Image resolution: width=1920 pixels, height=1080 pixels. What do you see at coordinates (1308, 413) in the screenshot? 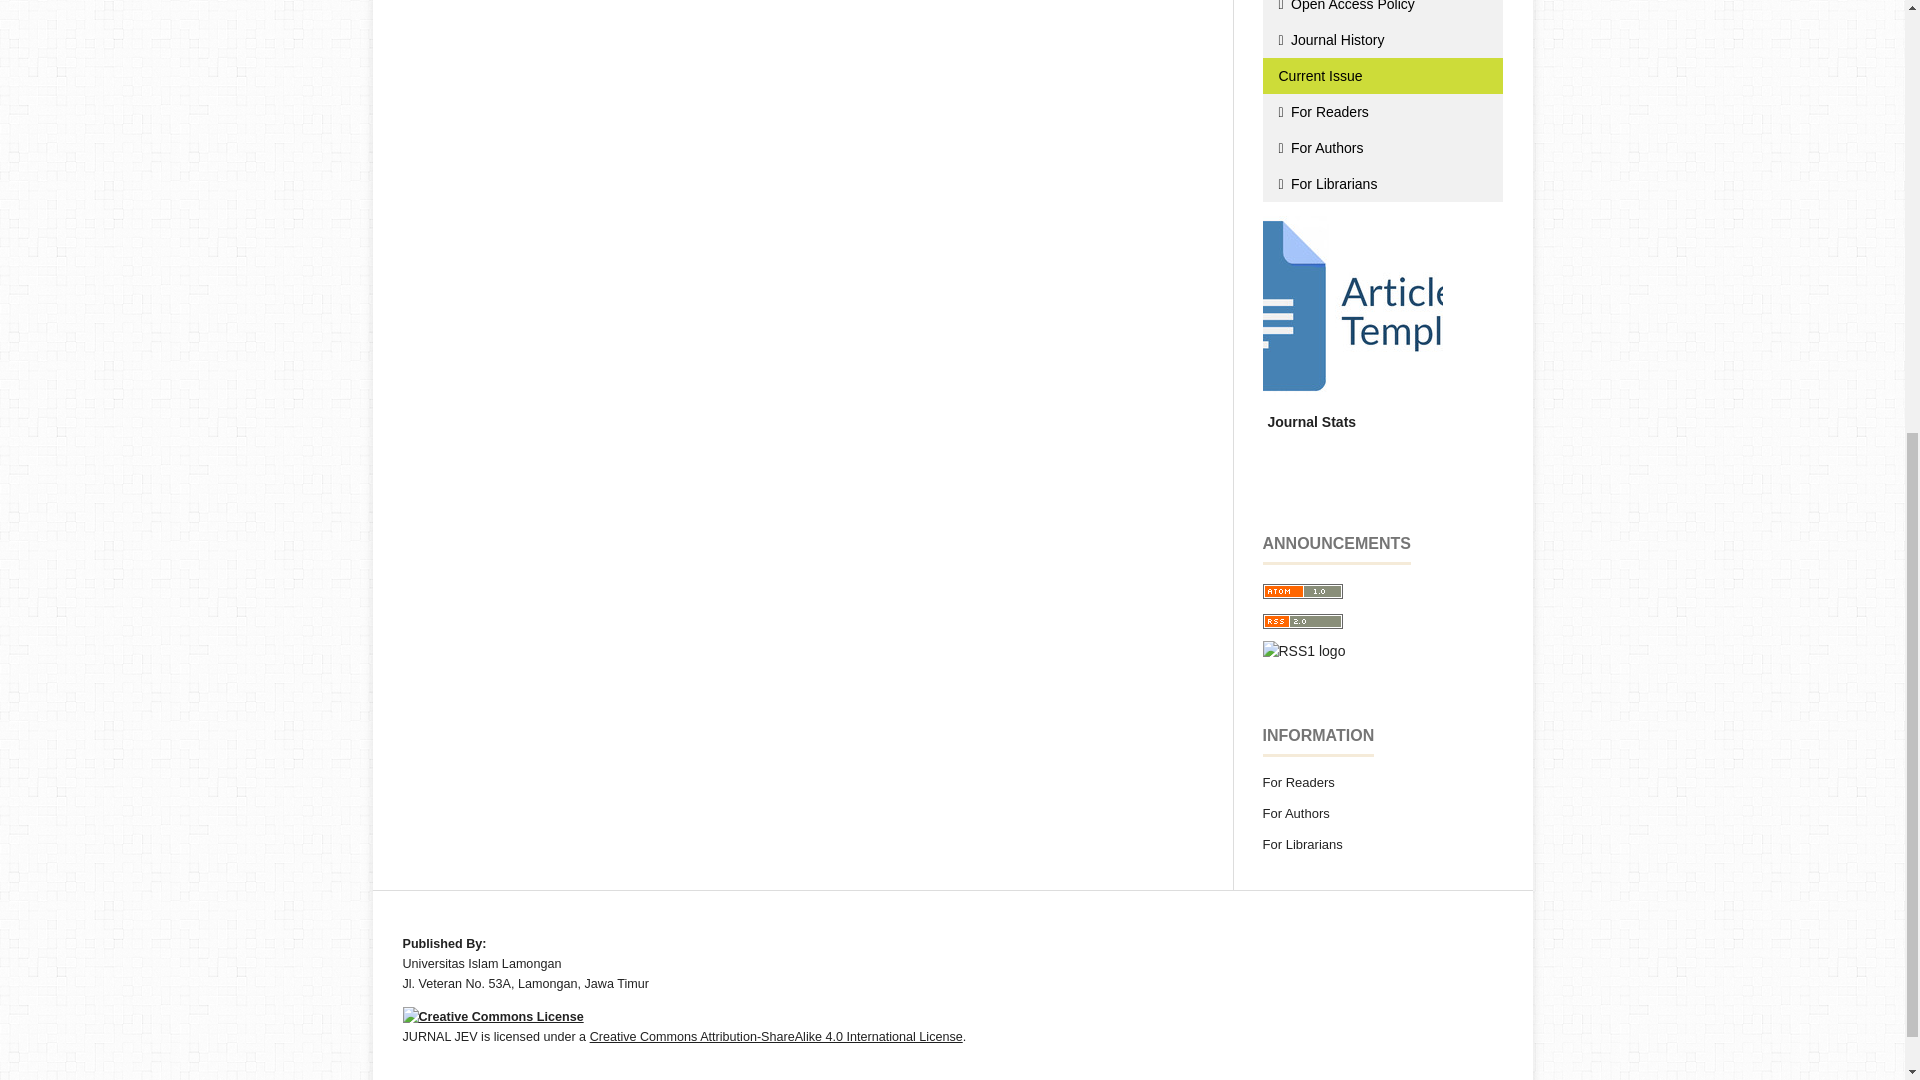
I see `Web Analytics Made Easy - StatCounter` at bounding box center [1308, 413].